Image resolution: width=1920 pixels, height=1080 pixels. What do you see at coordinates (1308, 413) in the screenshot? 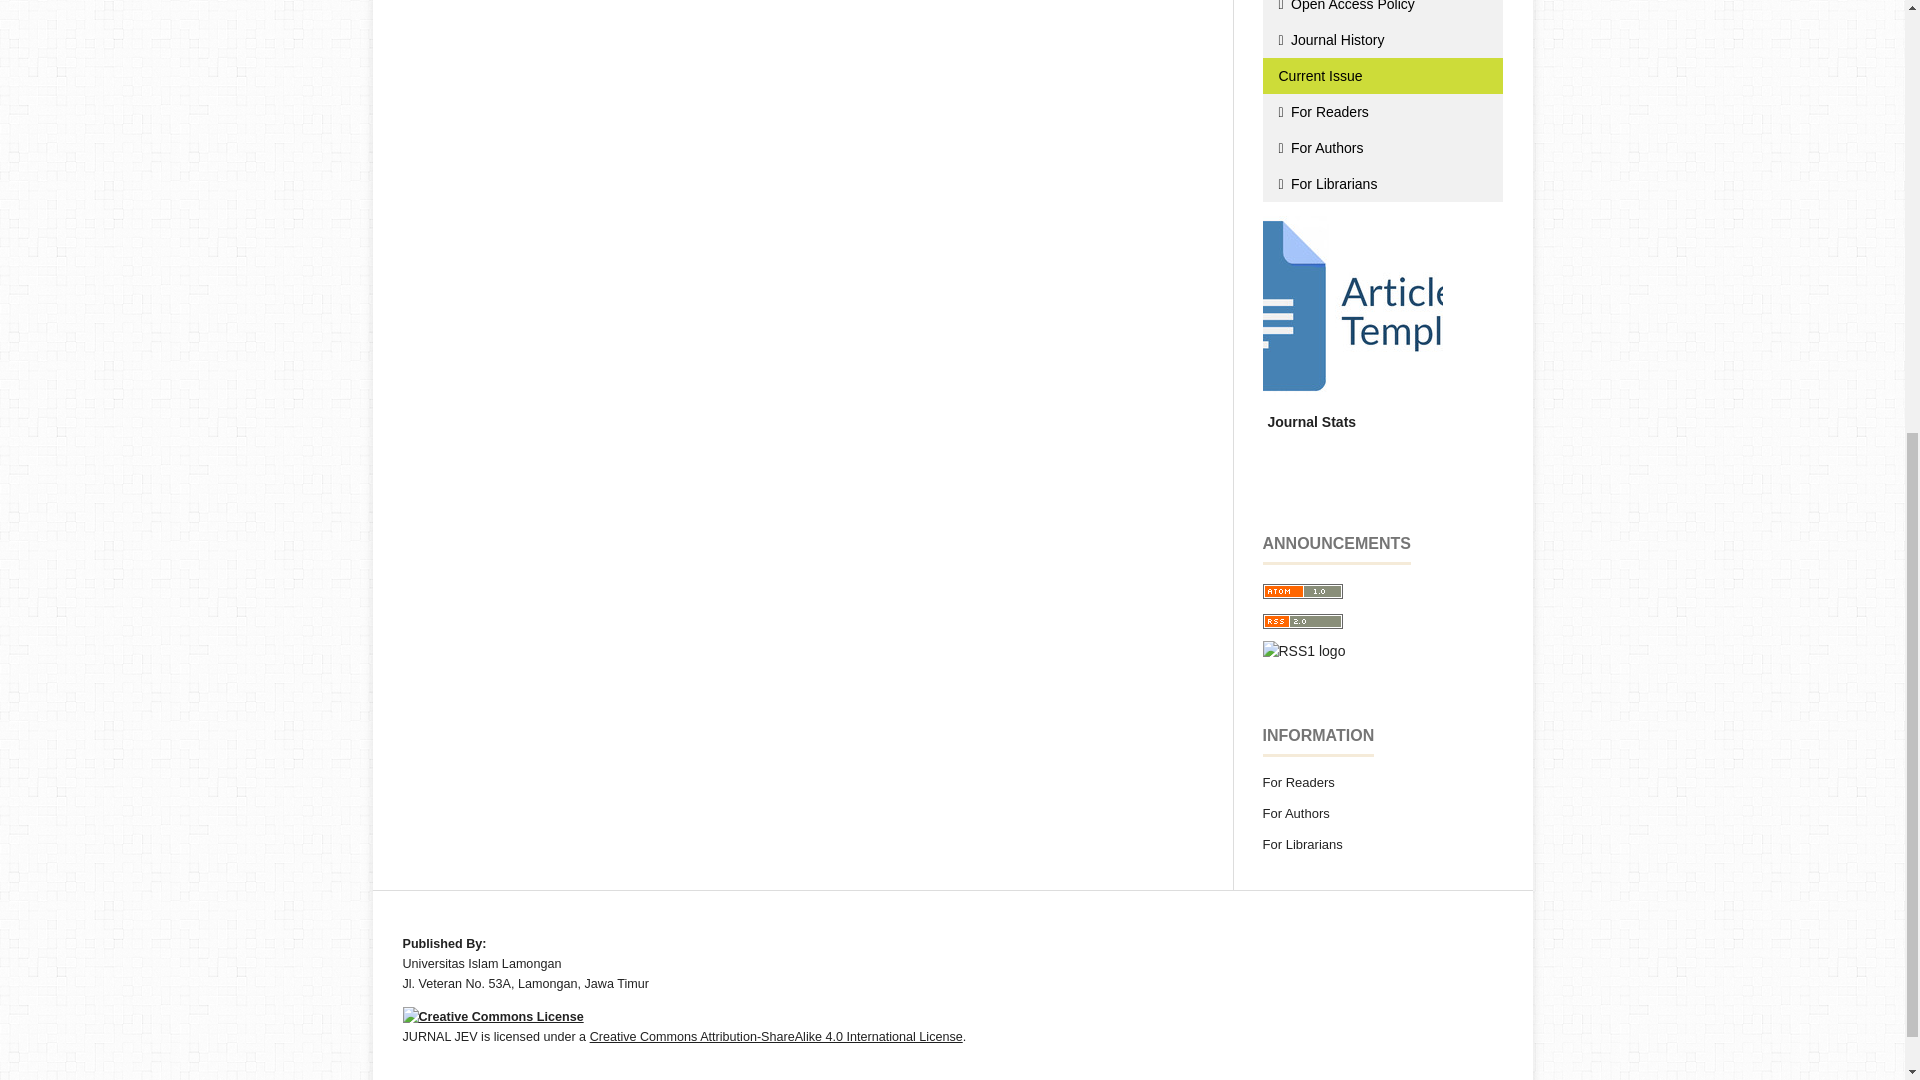
I see `Web Analytics Made Easy - StatCounter` at bounding box center [1308, 413].